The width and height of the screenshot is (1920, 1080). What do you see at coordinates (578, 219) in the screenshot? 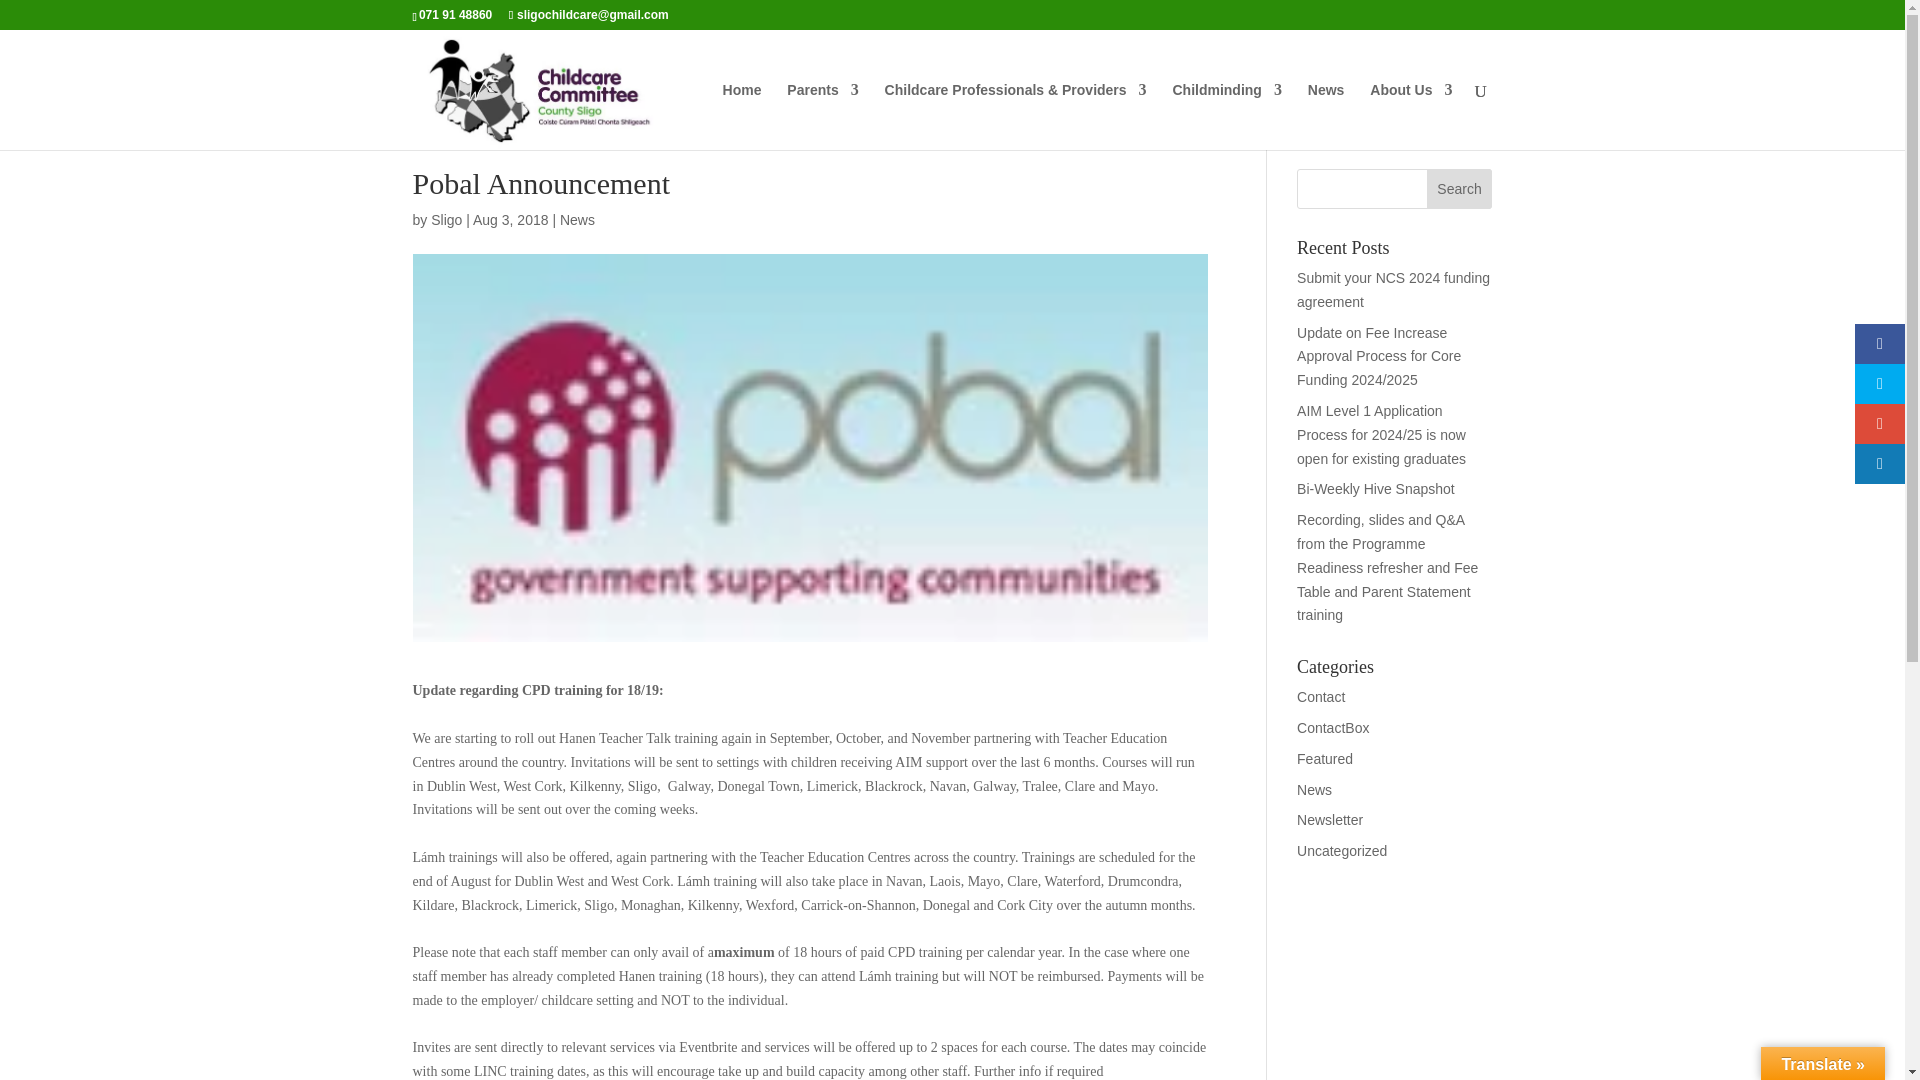
I see `News` at bounding box center [578, 219].